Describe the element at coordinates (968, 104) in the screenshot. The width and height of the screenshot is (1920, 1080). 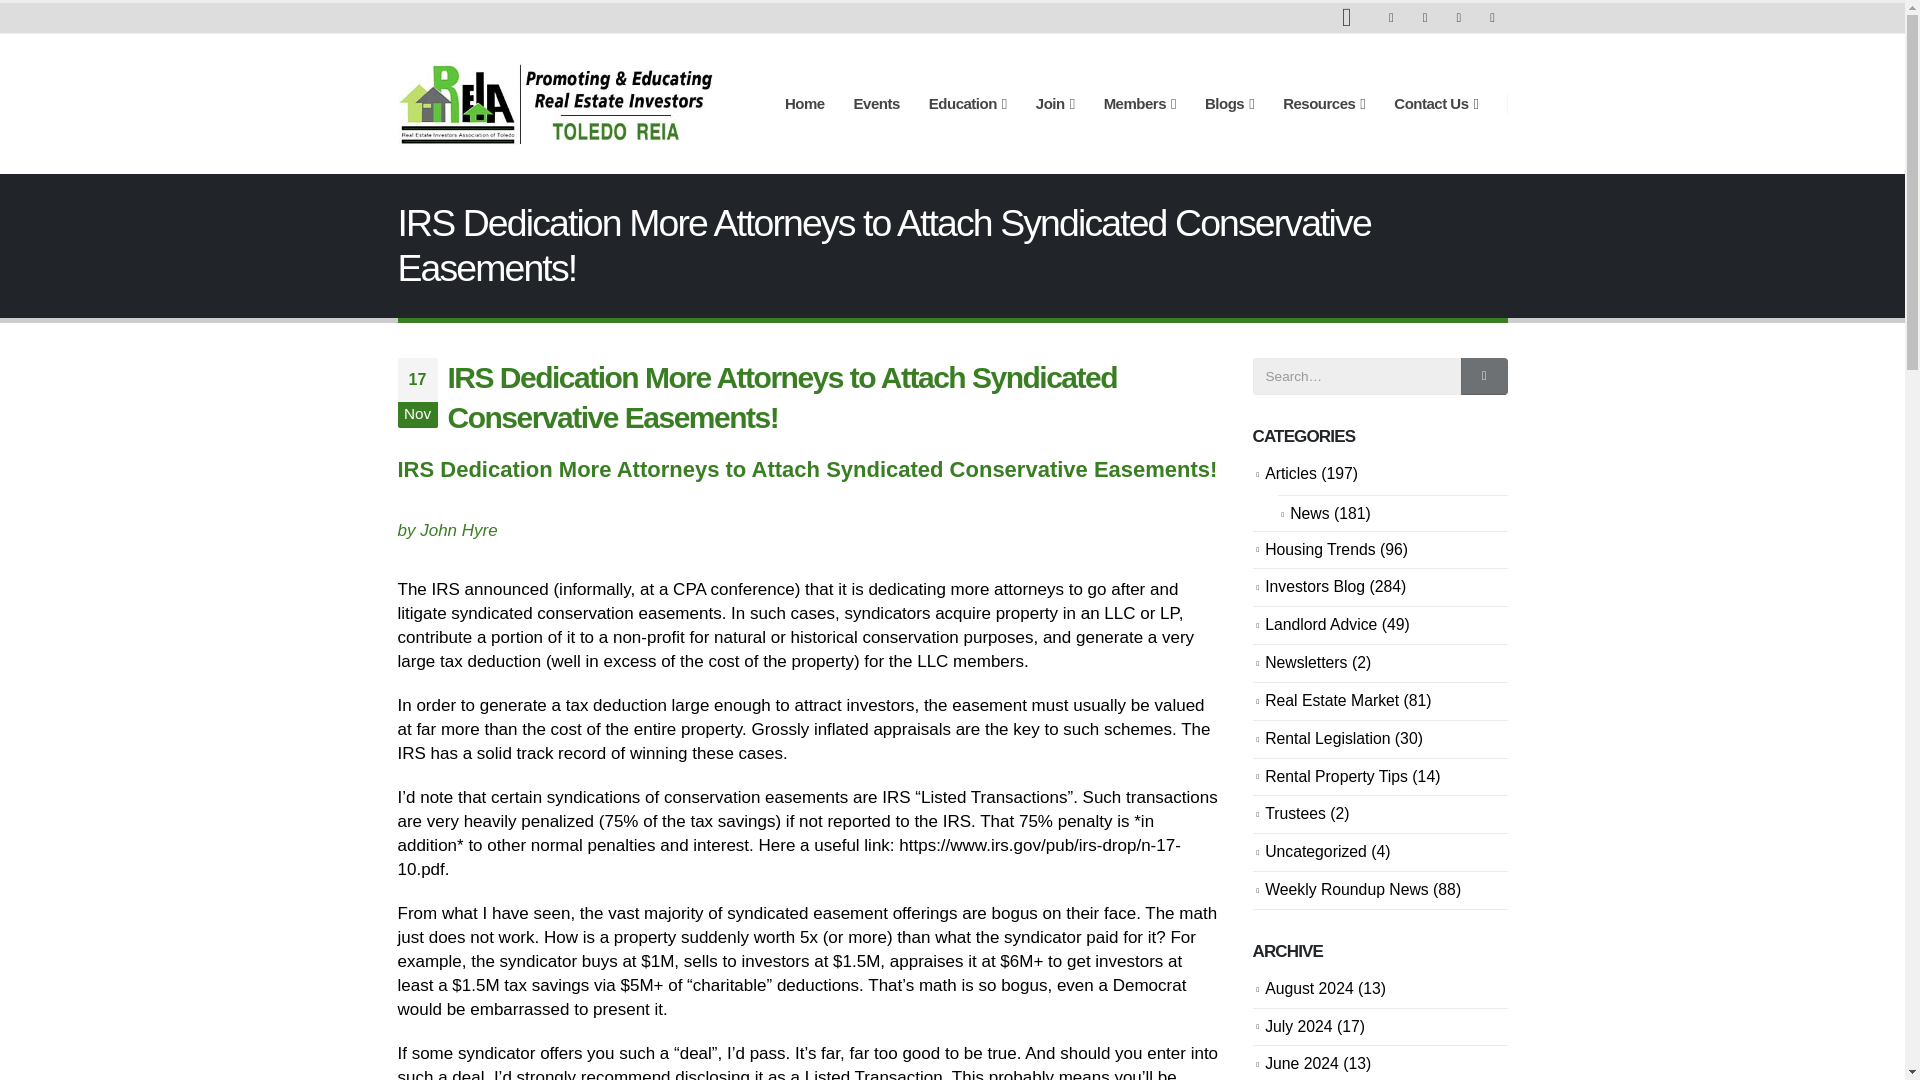
I see `Education` at that location.